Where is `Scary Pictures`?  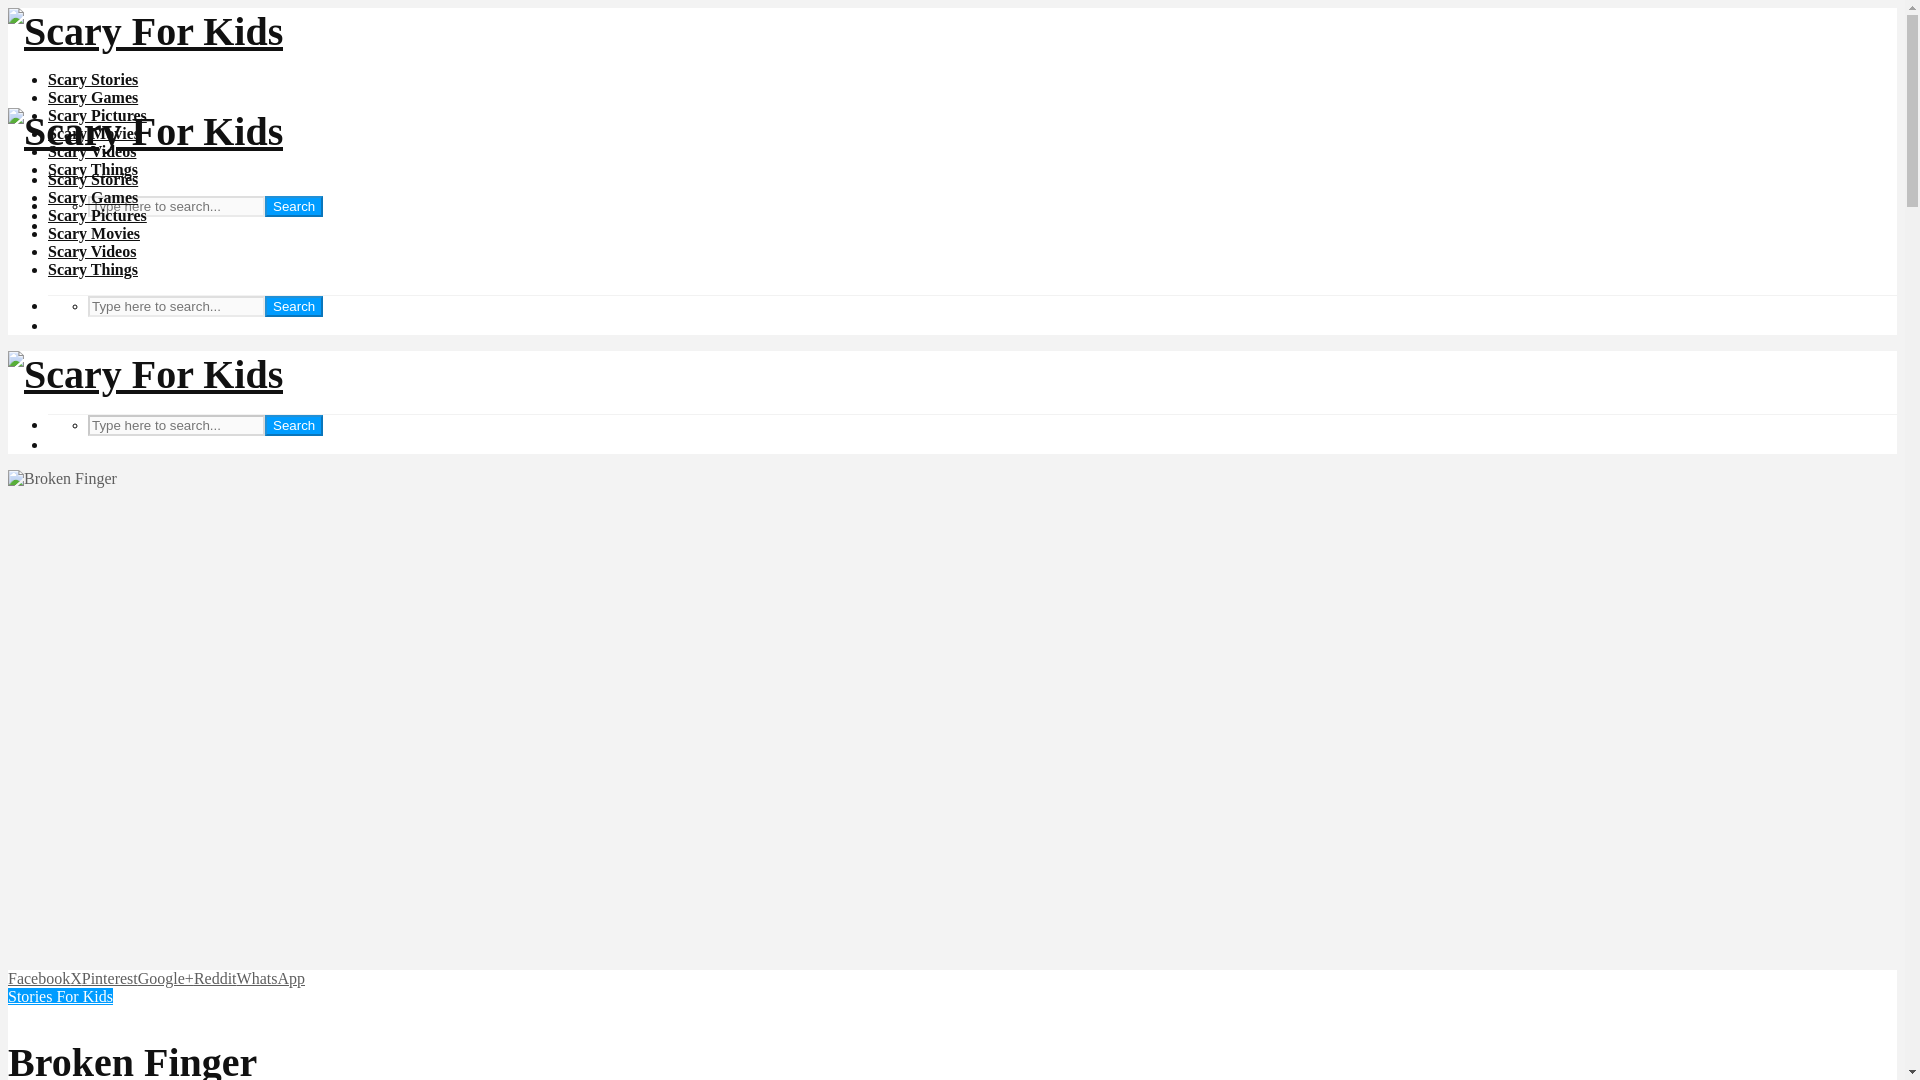
Scary Pictures is located at coordinates (98, 215).